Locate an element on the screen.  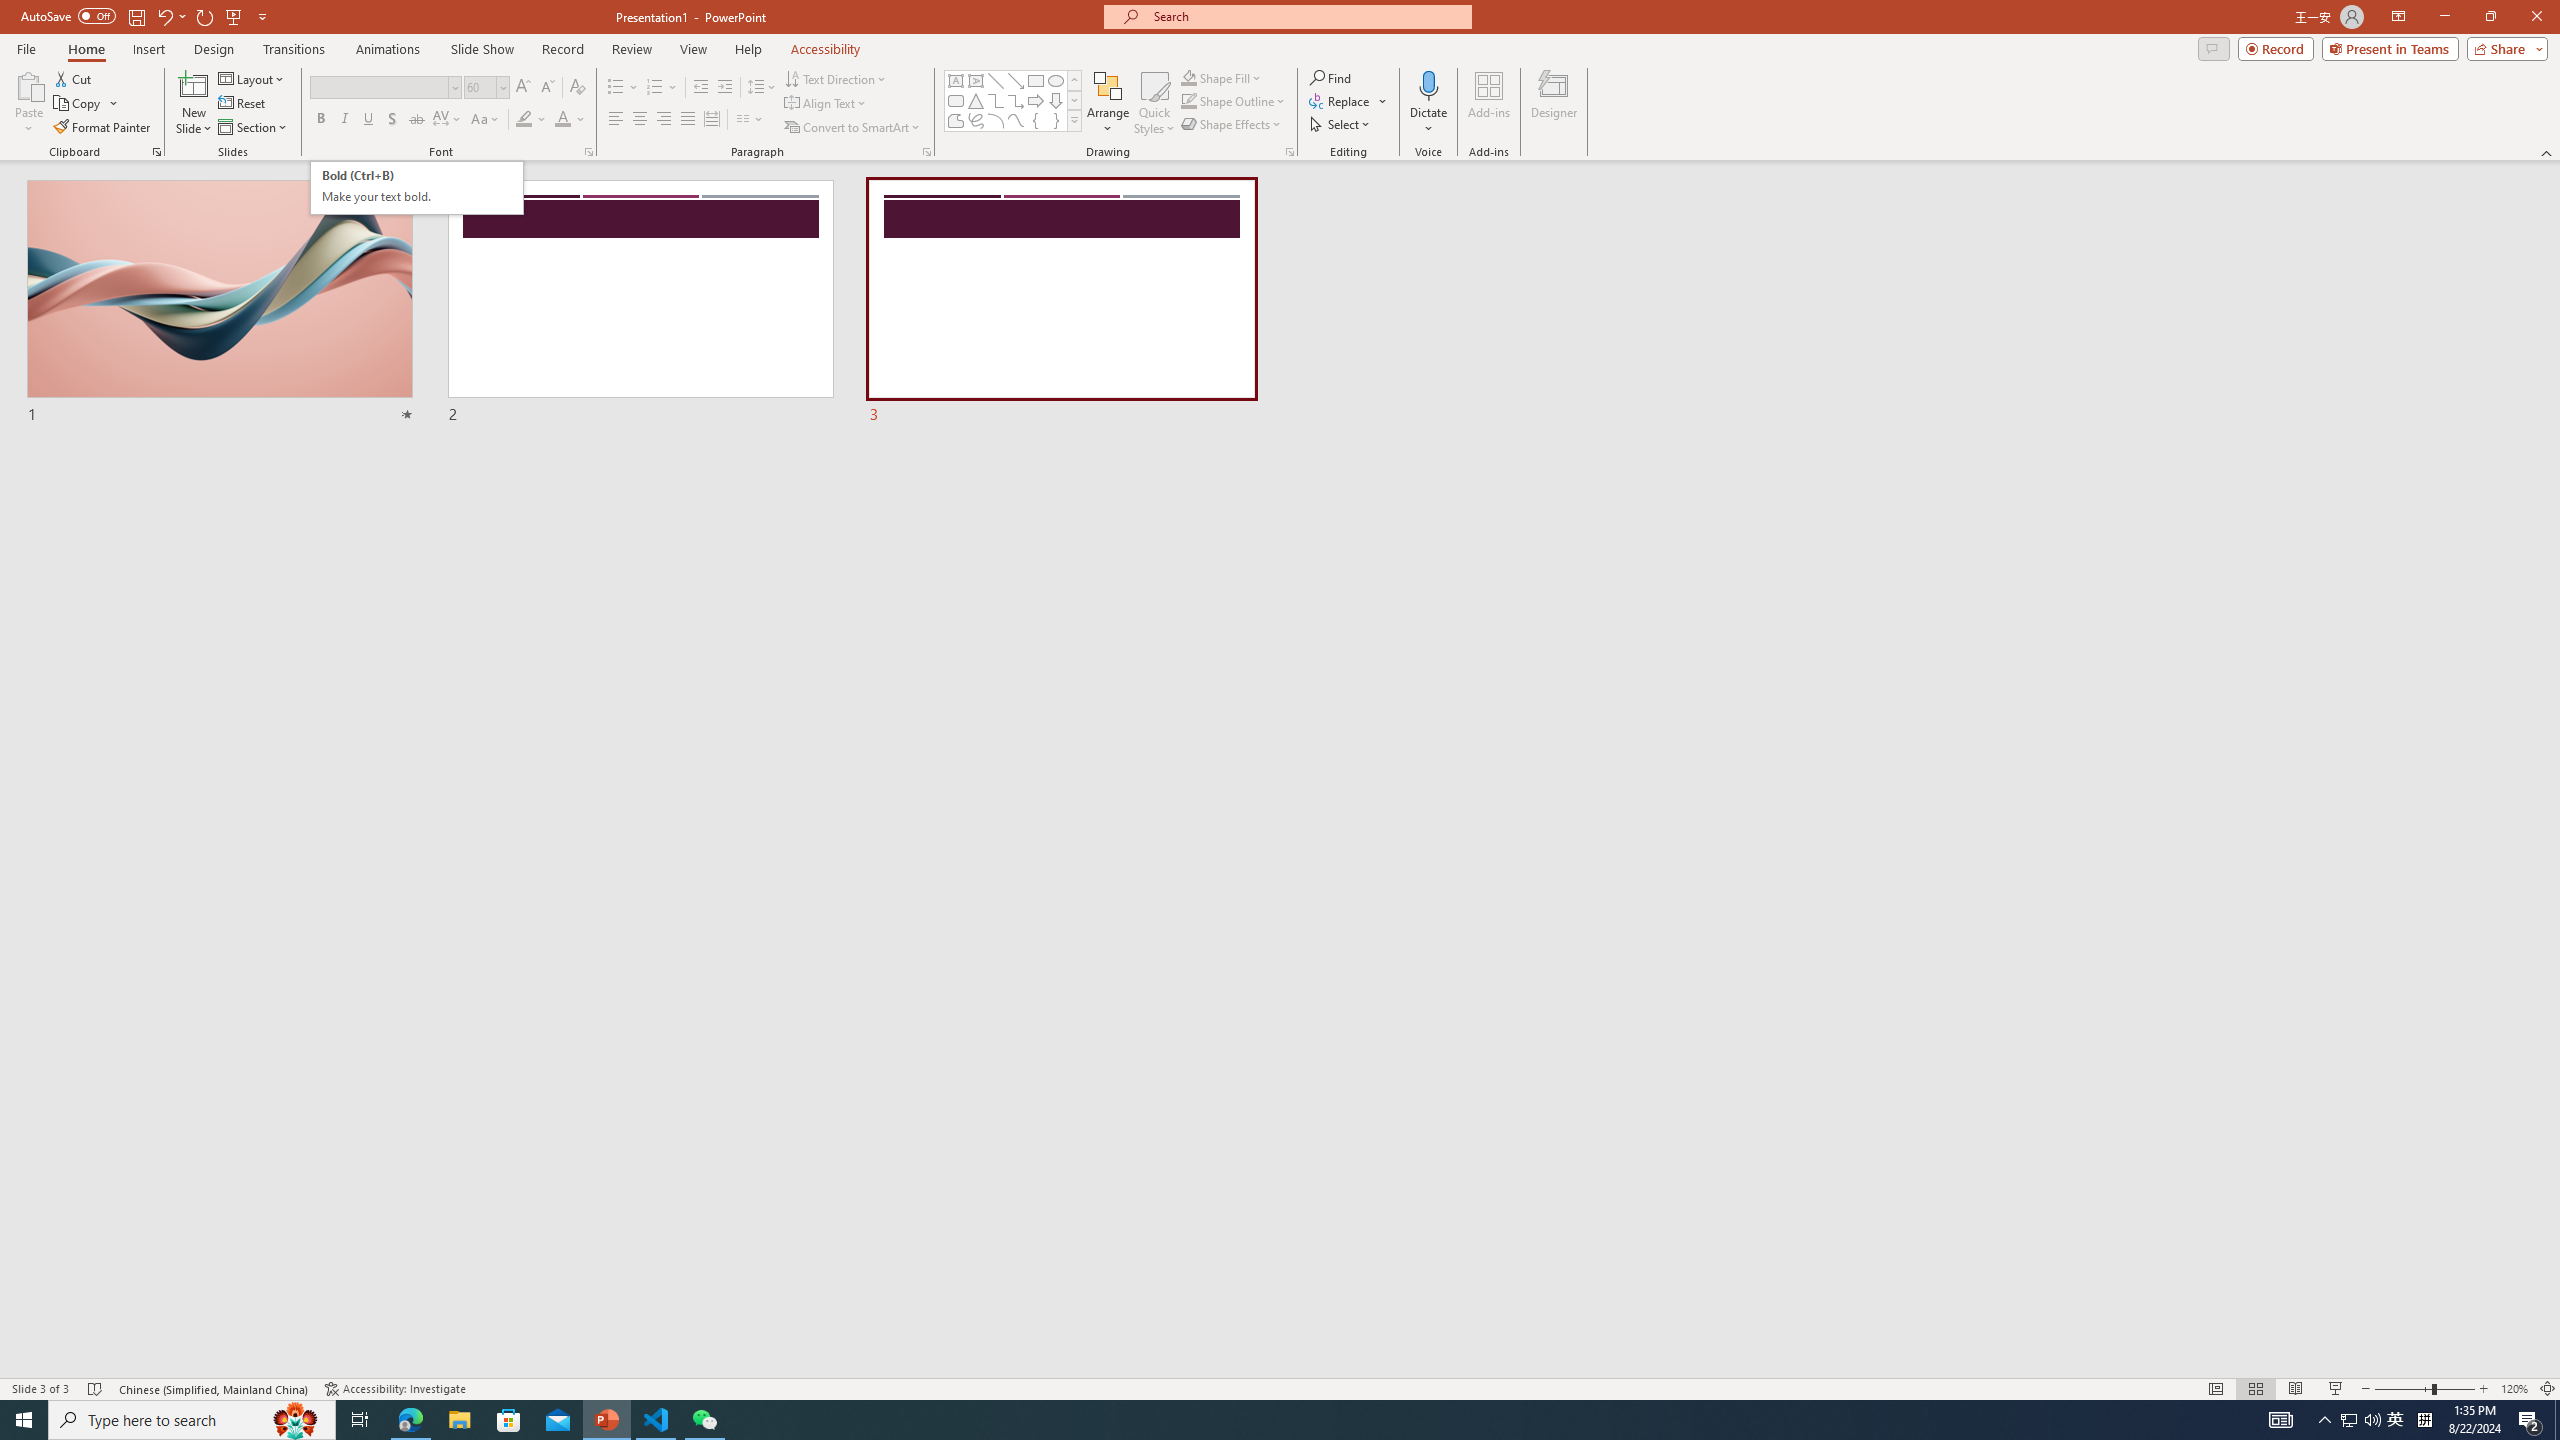
Slide Show is located at coordinates (482, 49).